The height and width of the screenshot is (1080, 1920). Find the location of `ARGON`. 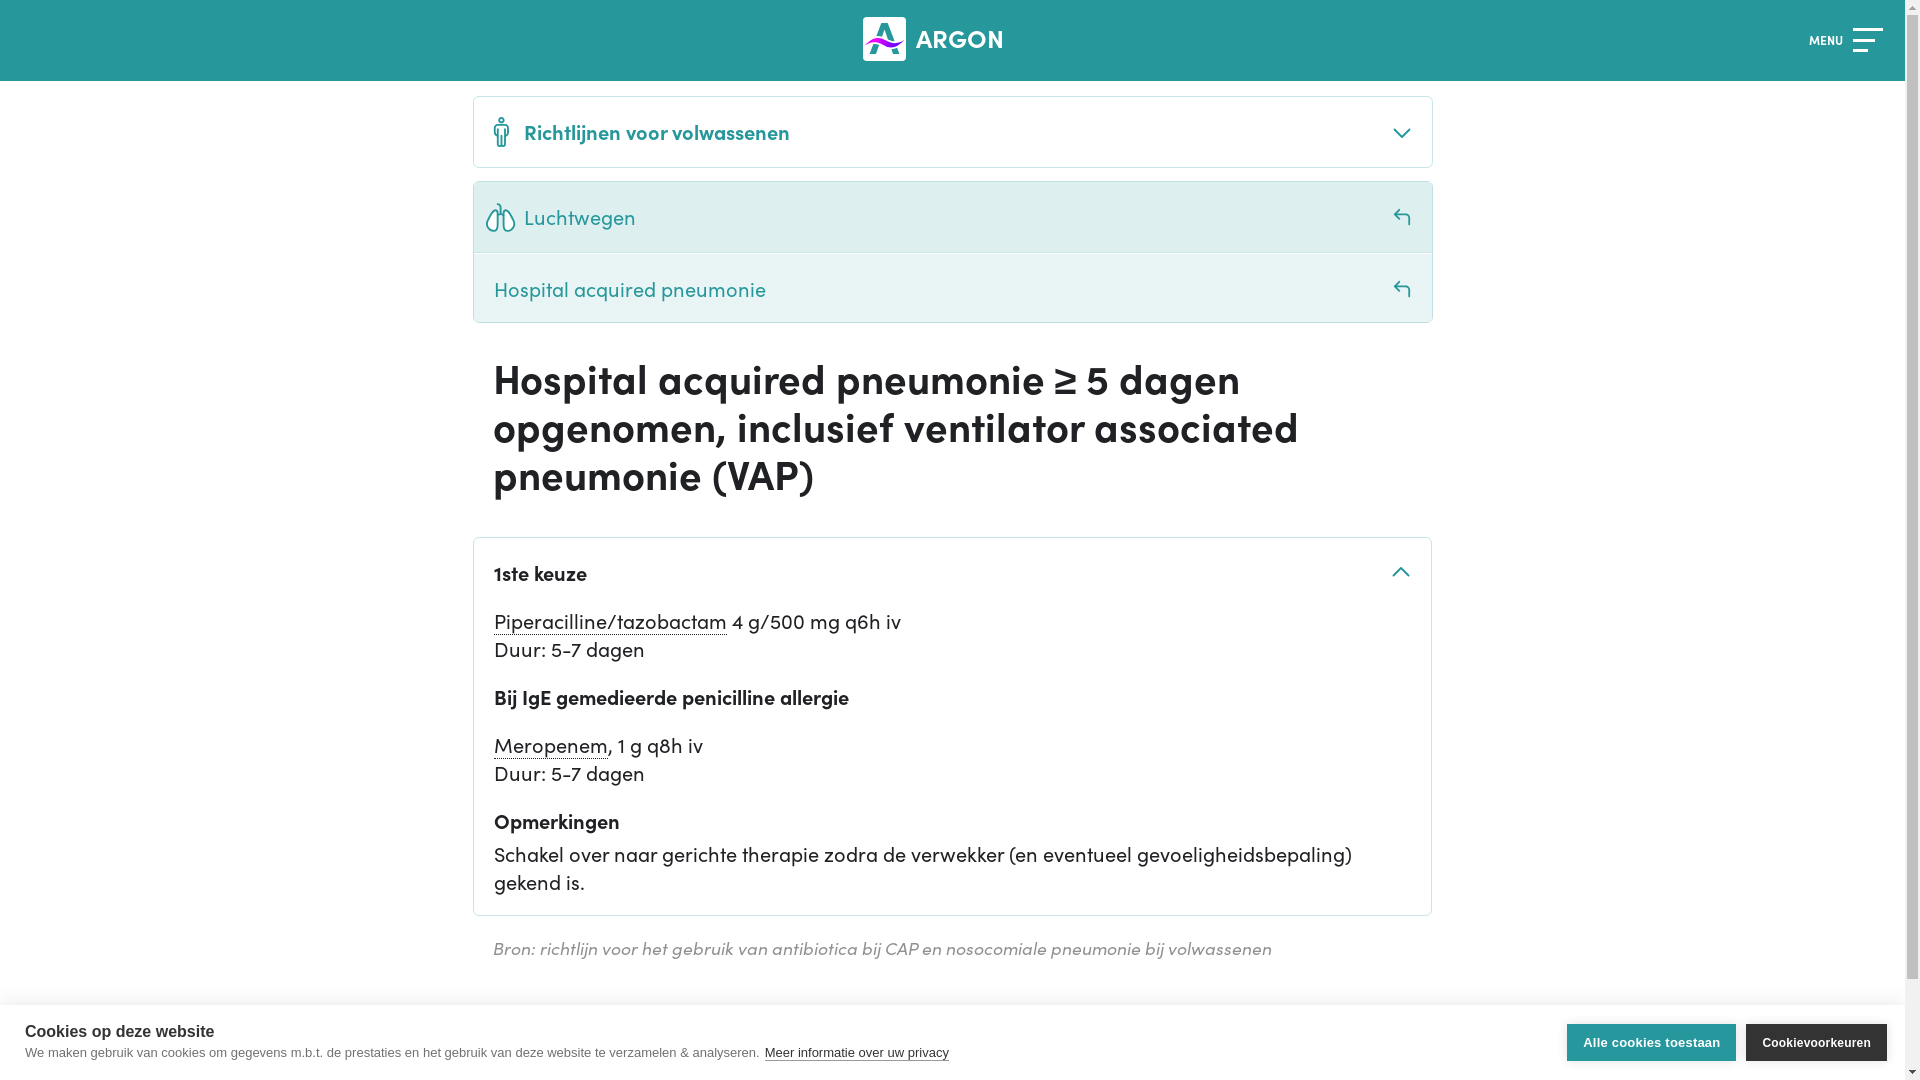

ARGON is located at coordinates (938, 40).